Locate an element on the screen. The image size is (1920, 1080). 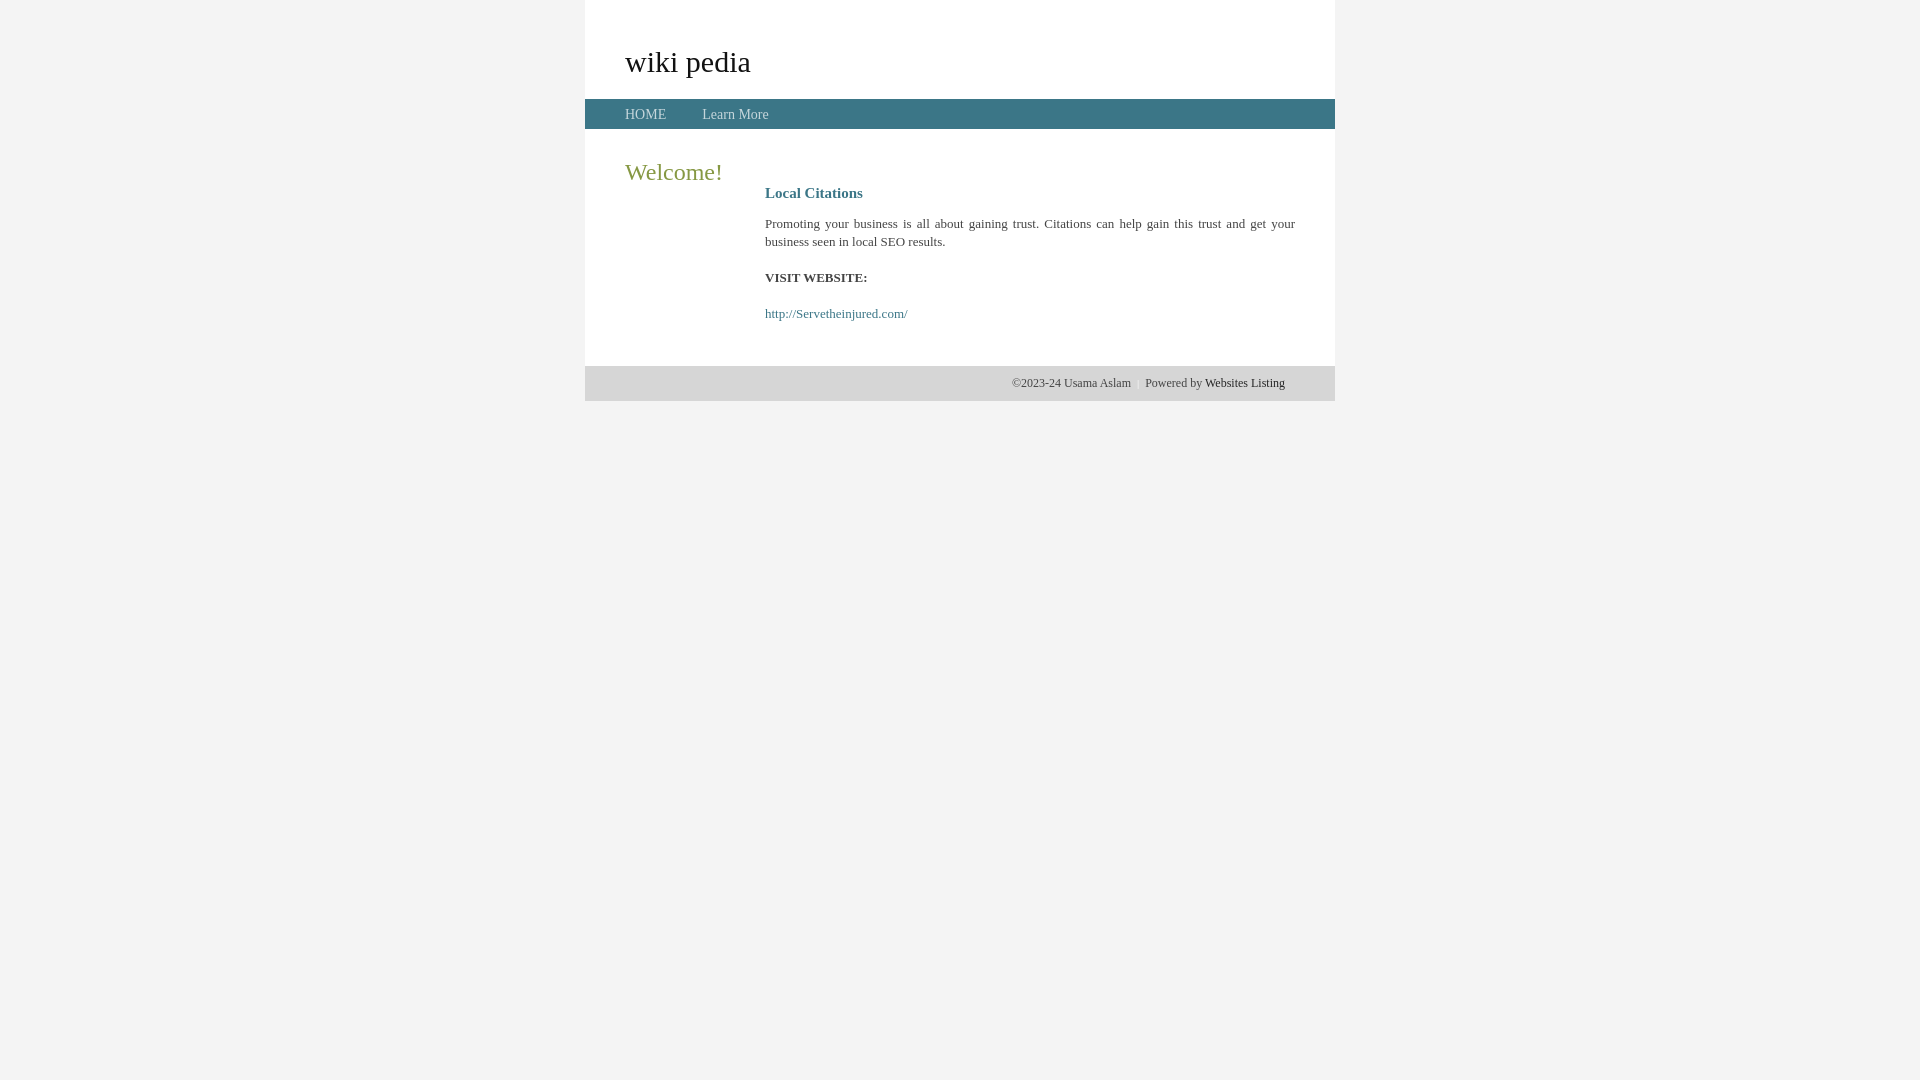
HOME is located at coordinates (646, 114).